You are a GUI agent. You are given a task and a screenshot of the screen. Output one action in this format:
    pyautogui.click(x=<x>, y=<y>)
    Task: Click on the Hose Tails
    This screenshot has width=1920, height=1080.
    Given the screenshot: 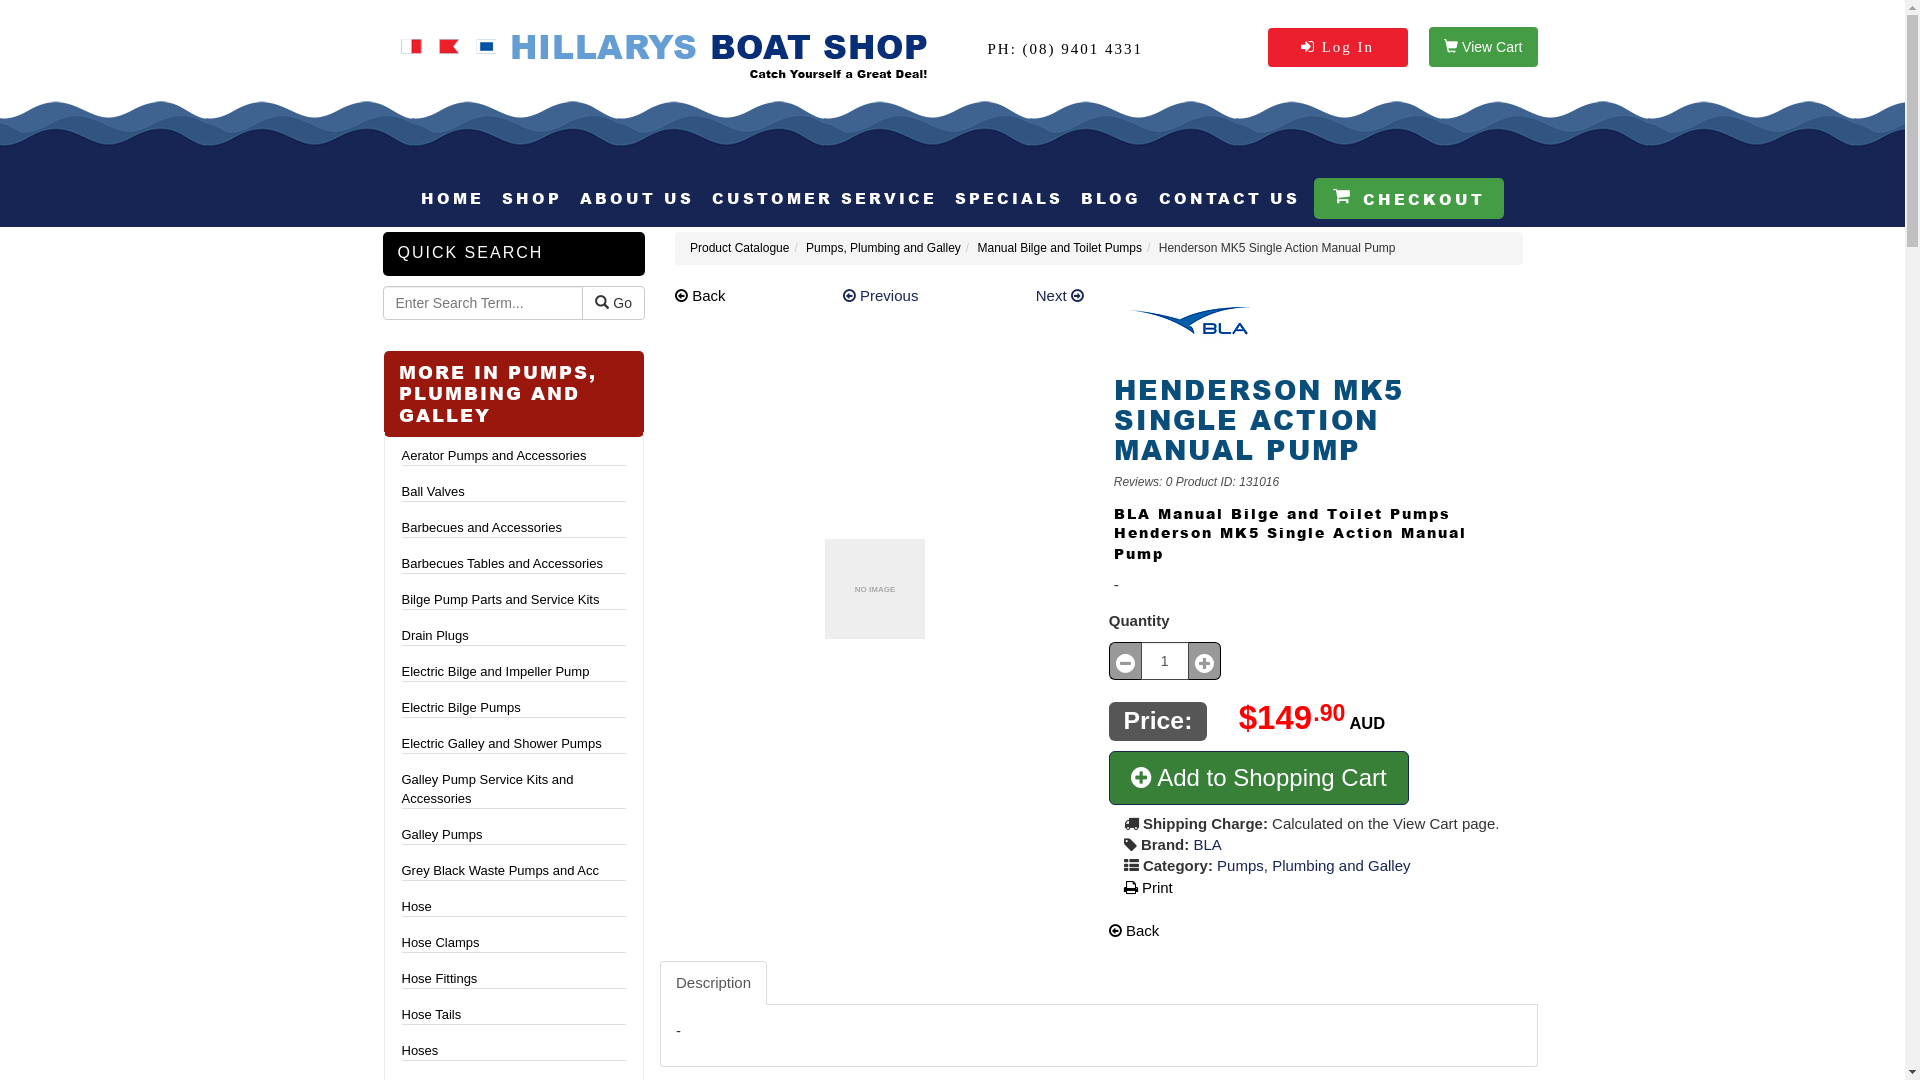 What is the action you would take?
    pyautogui.click(x=514, y=1015)
    